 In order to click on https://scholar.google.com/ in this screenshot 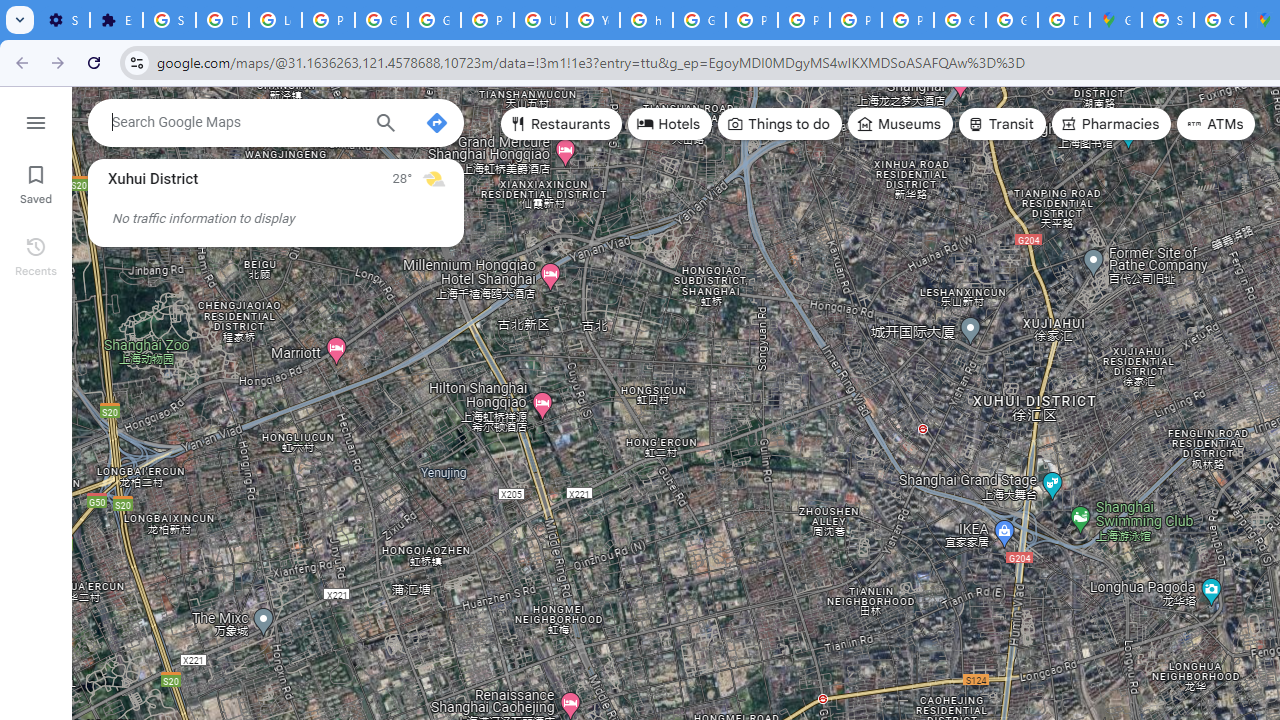, I will do `click(646, 20)`.